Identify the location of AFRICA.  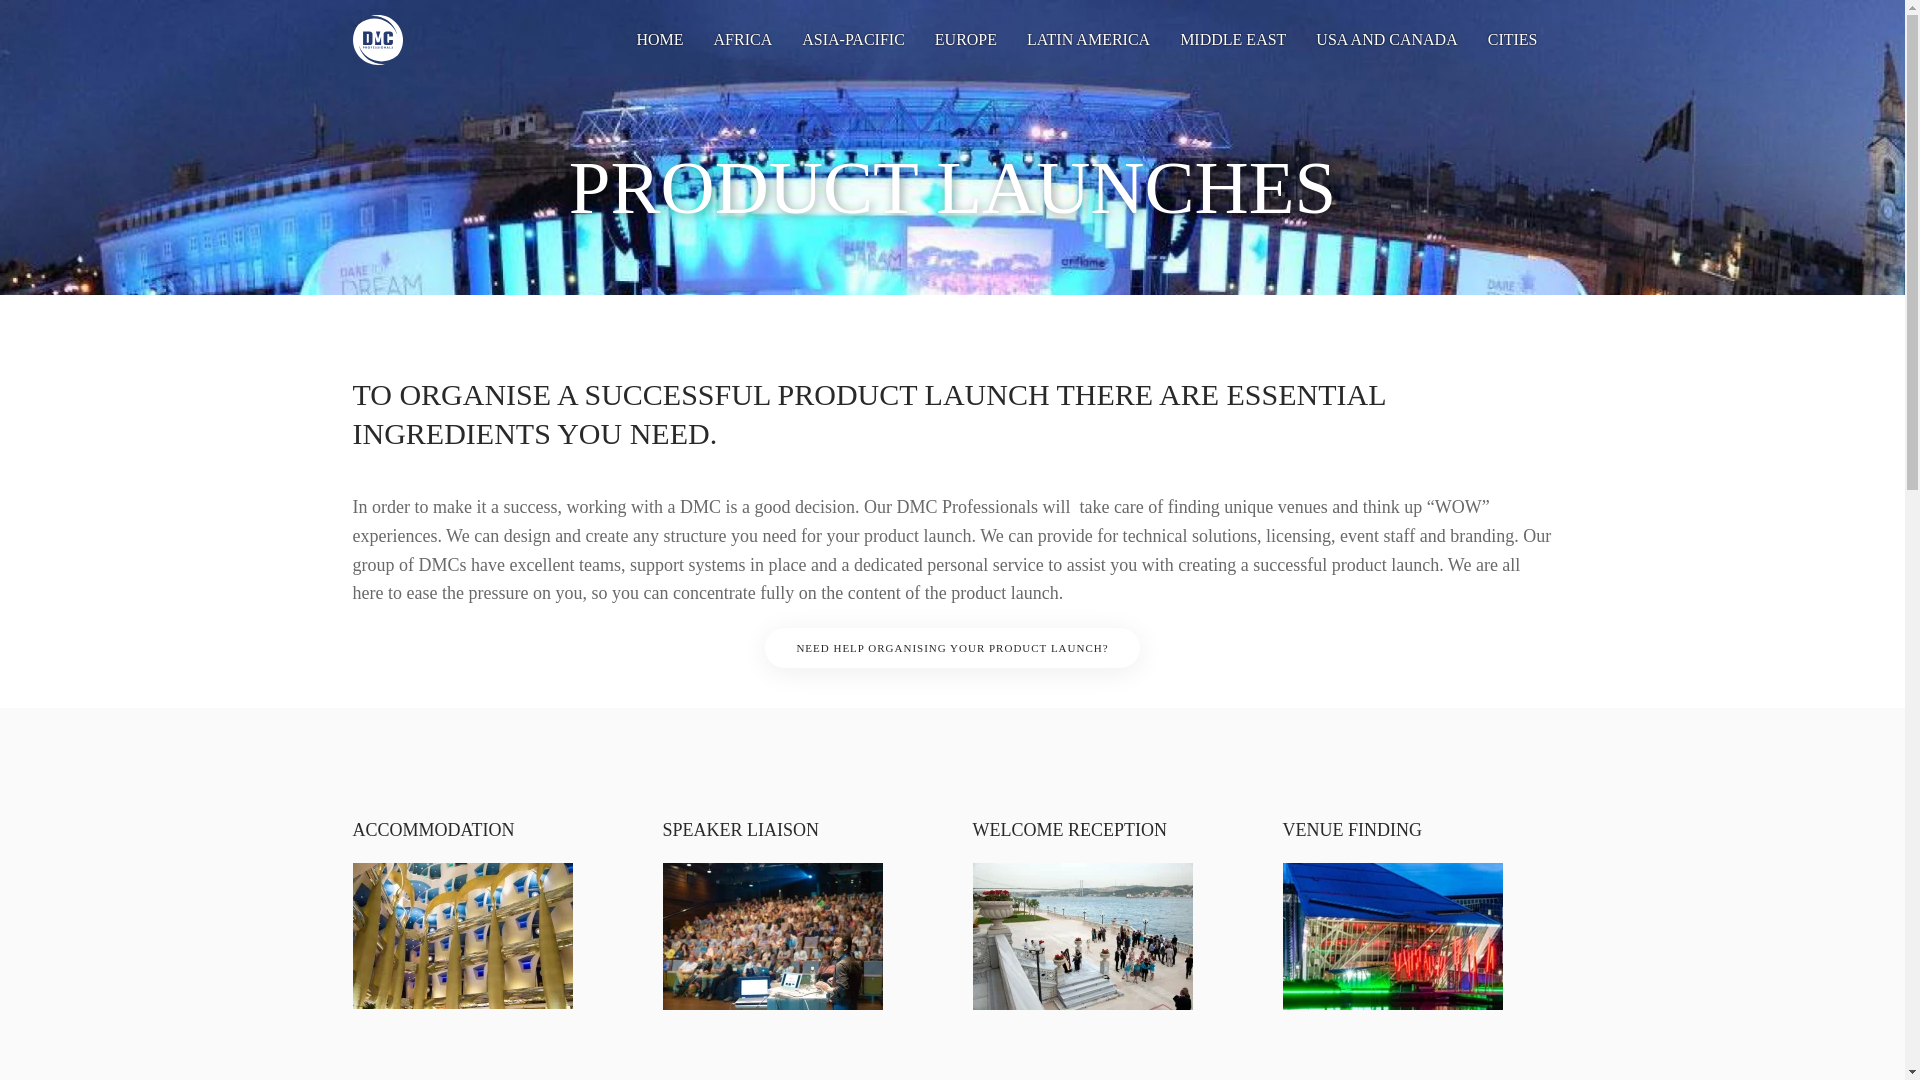
(742, 40).